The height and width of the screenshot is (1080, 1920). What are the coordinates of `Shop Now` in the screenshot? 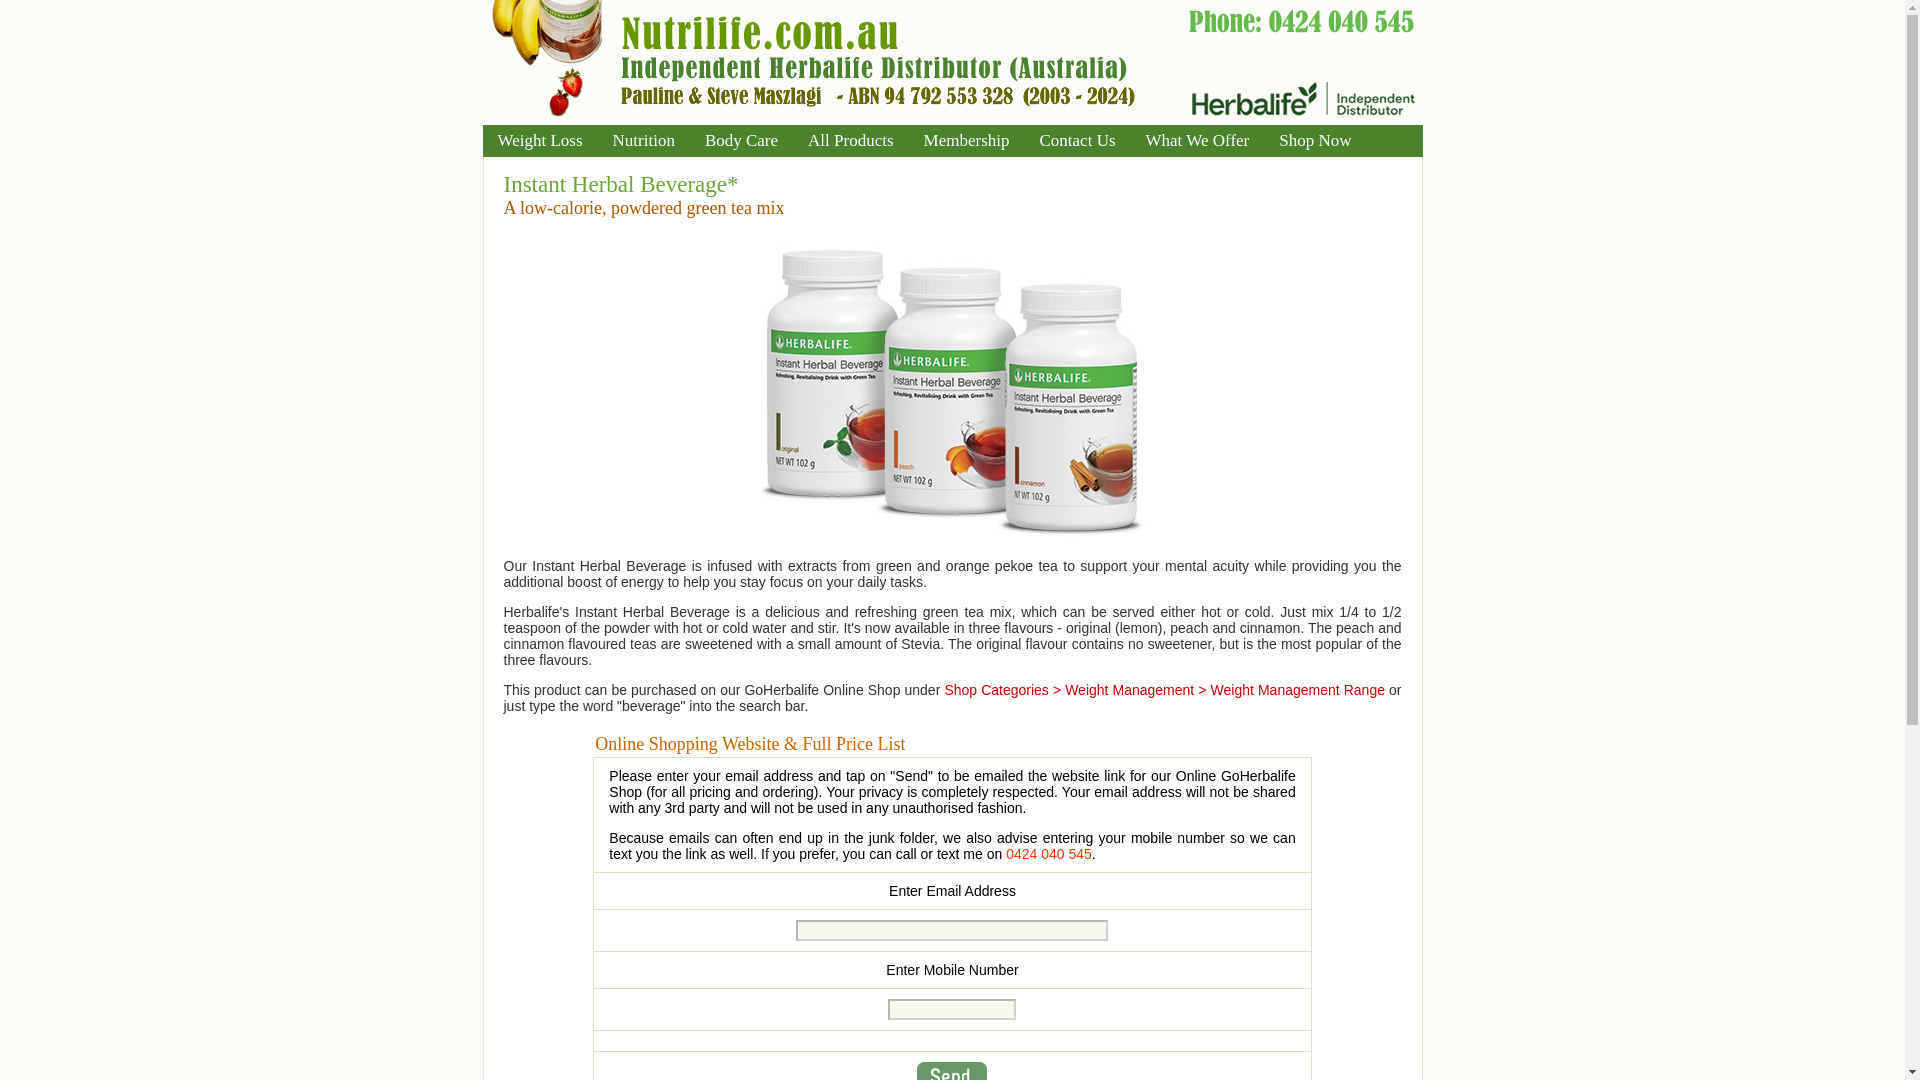 It's located at (1314, 140).